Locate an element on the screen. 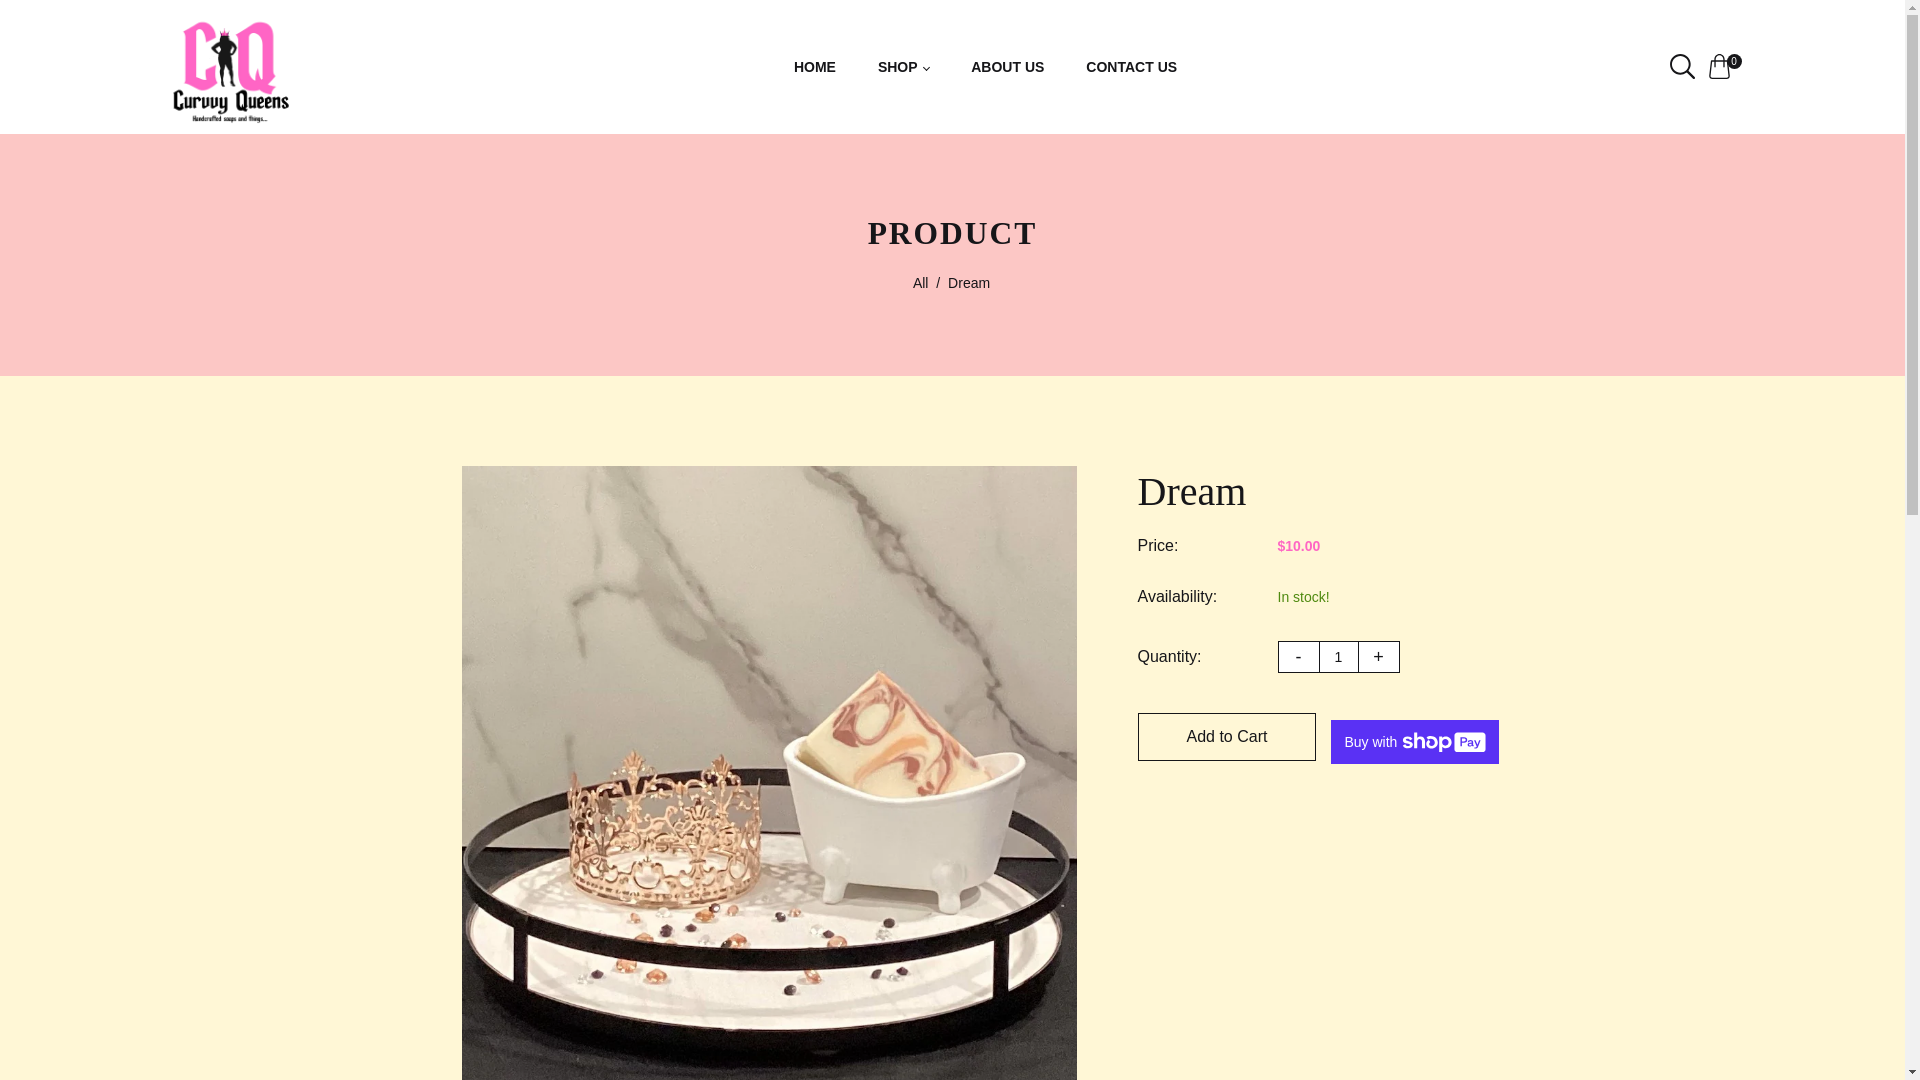  0 is located at coordinates (1724, 66).